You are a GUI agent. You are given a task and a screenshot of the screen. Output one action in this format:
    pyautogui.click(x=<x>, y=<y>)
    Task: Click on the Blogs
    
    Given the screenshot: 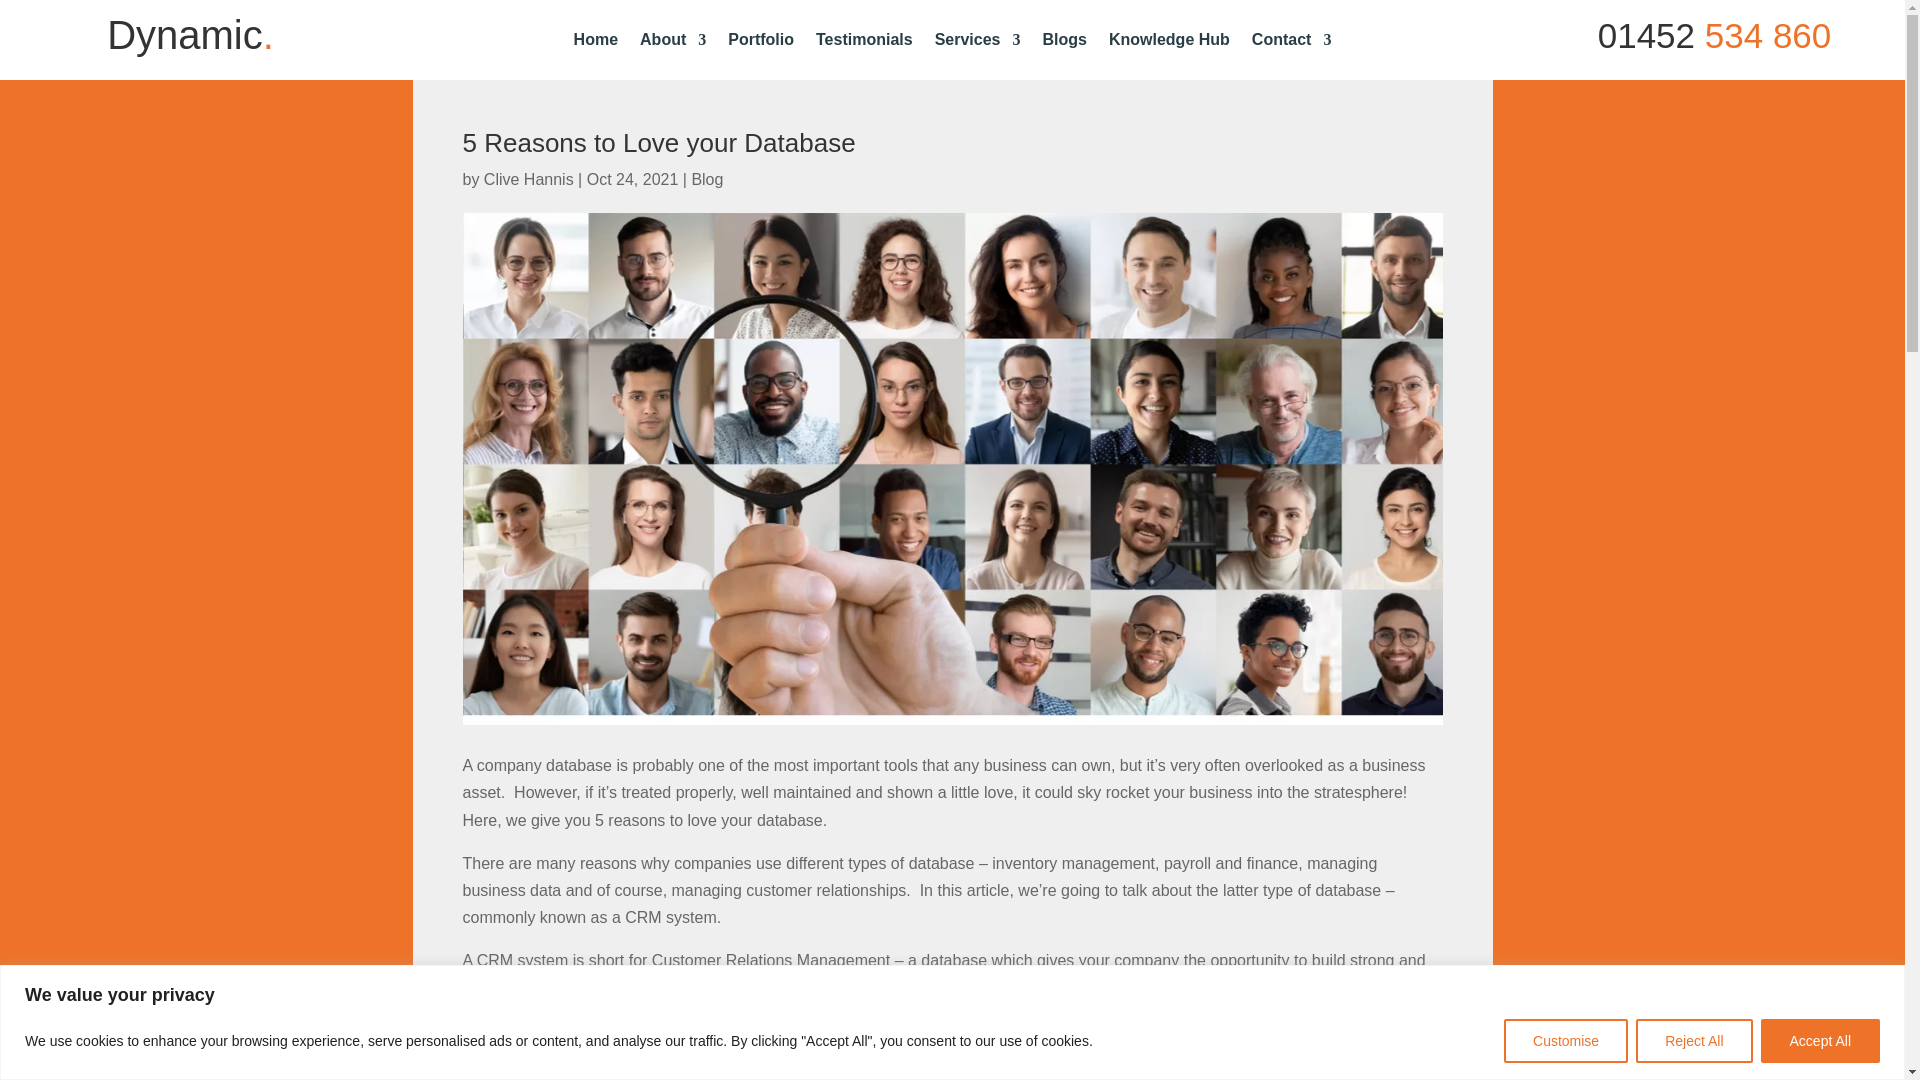 What is the action you would take?
    pyautogui.click(x=1064, y=44)
    